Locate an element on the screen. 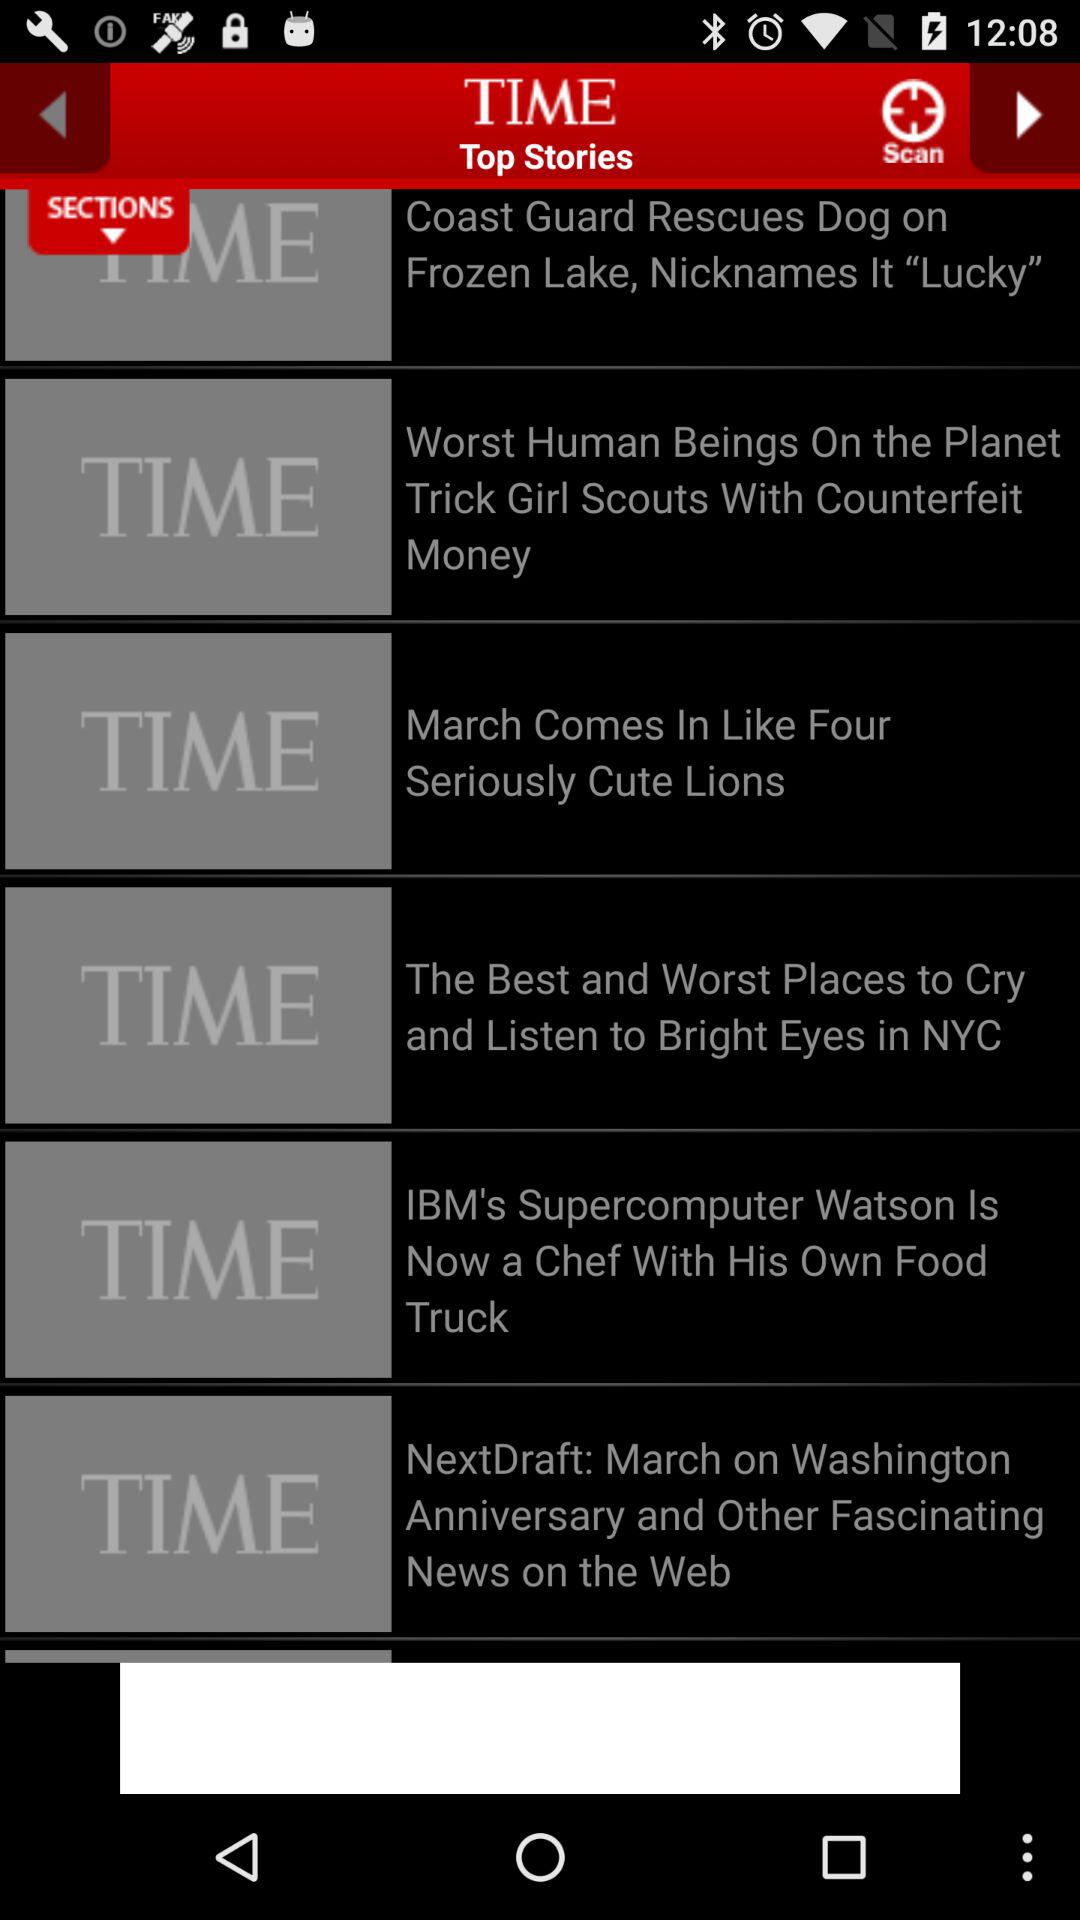 This screenshot has height=1920, width=1080. go to next page is located at coordinates (1024, 118).